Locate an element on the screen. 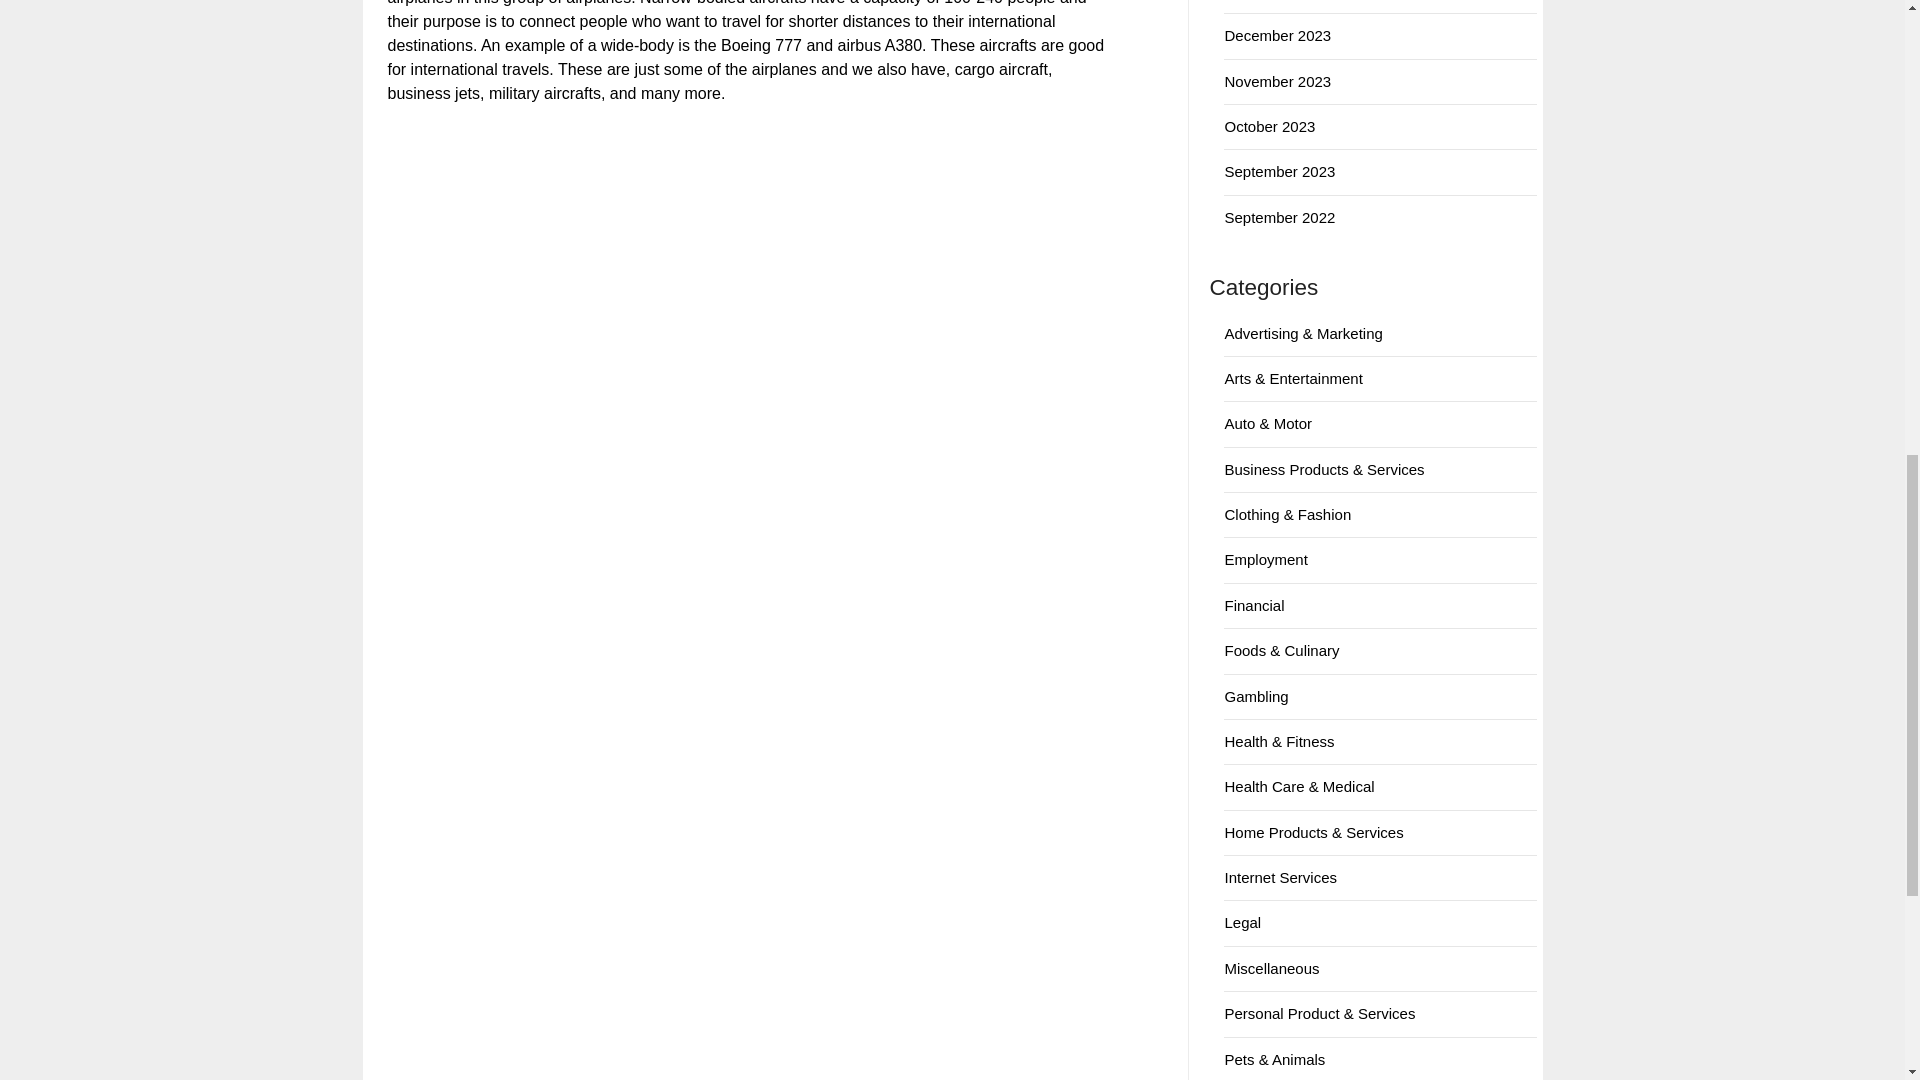 The image size is (1920, 1080). October 2023 is located at coordinates (1270, 126).